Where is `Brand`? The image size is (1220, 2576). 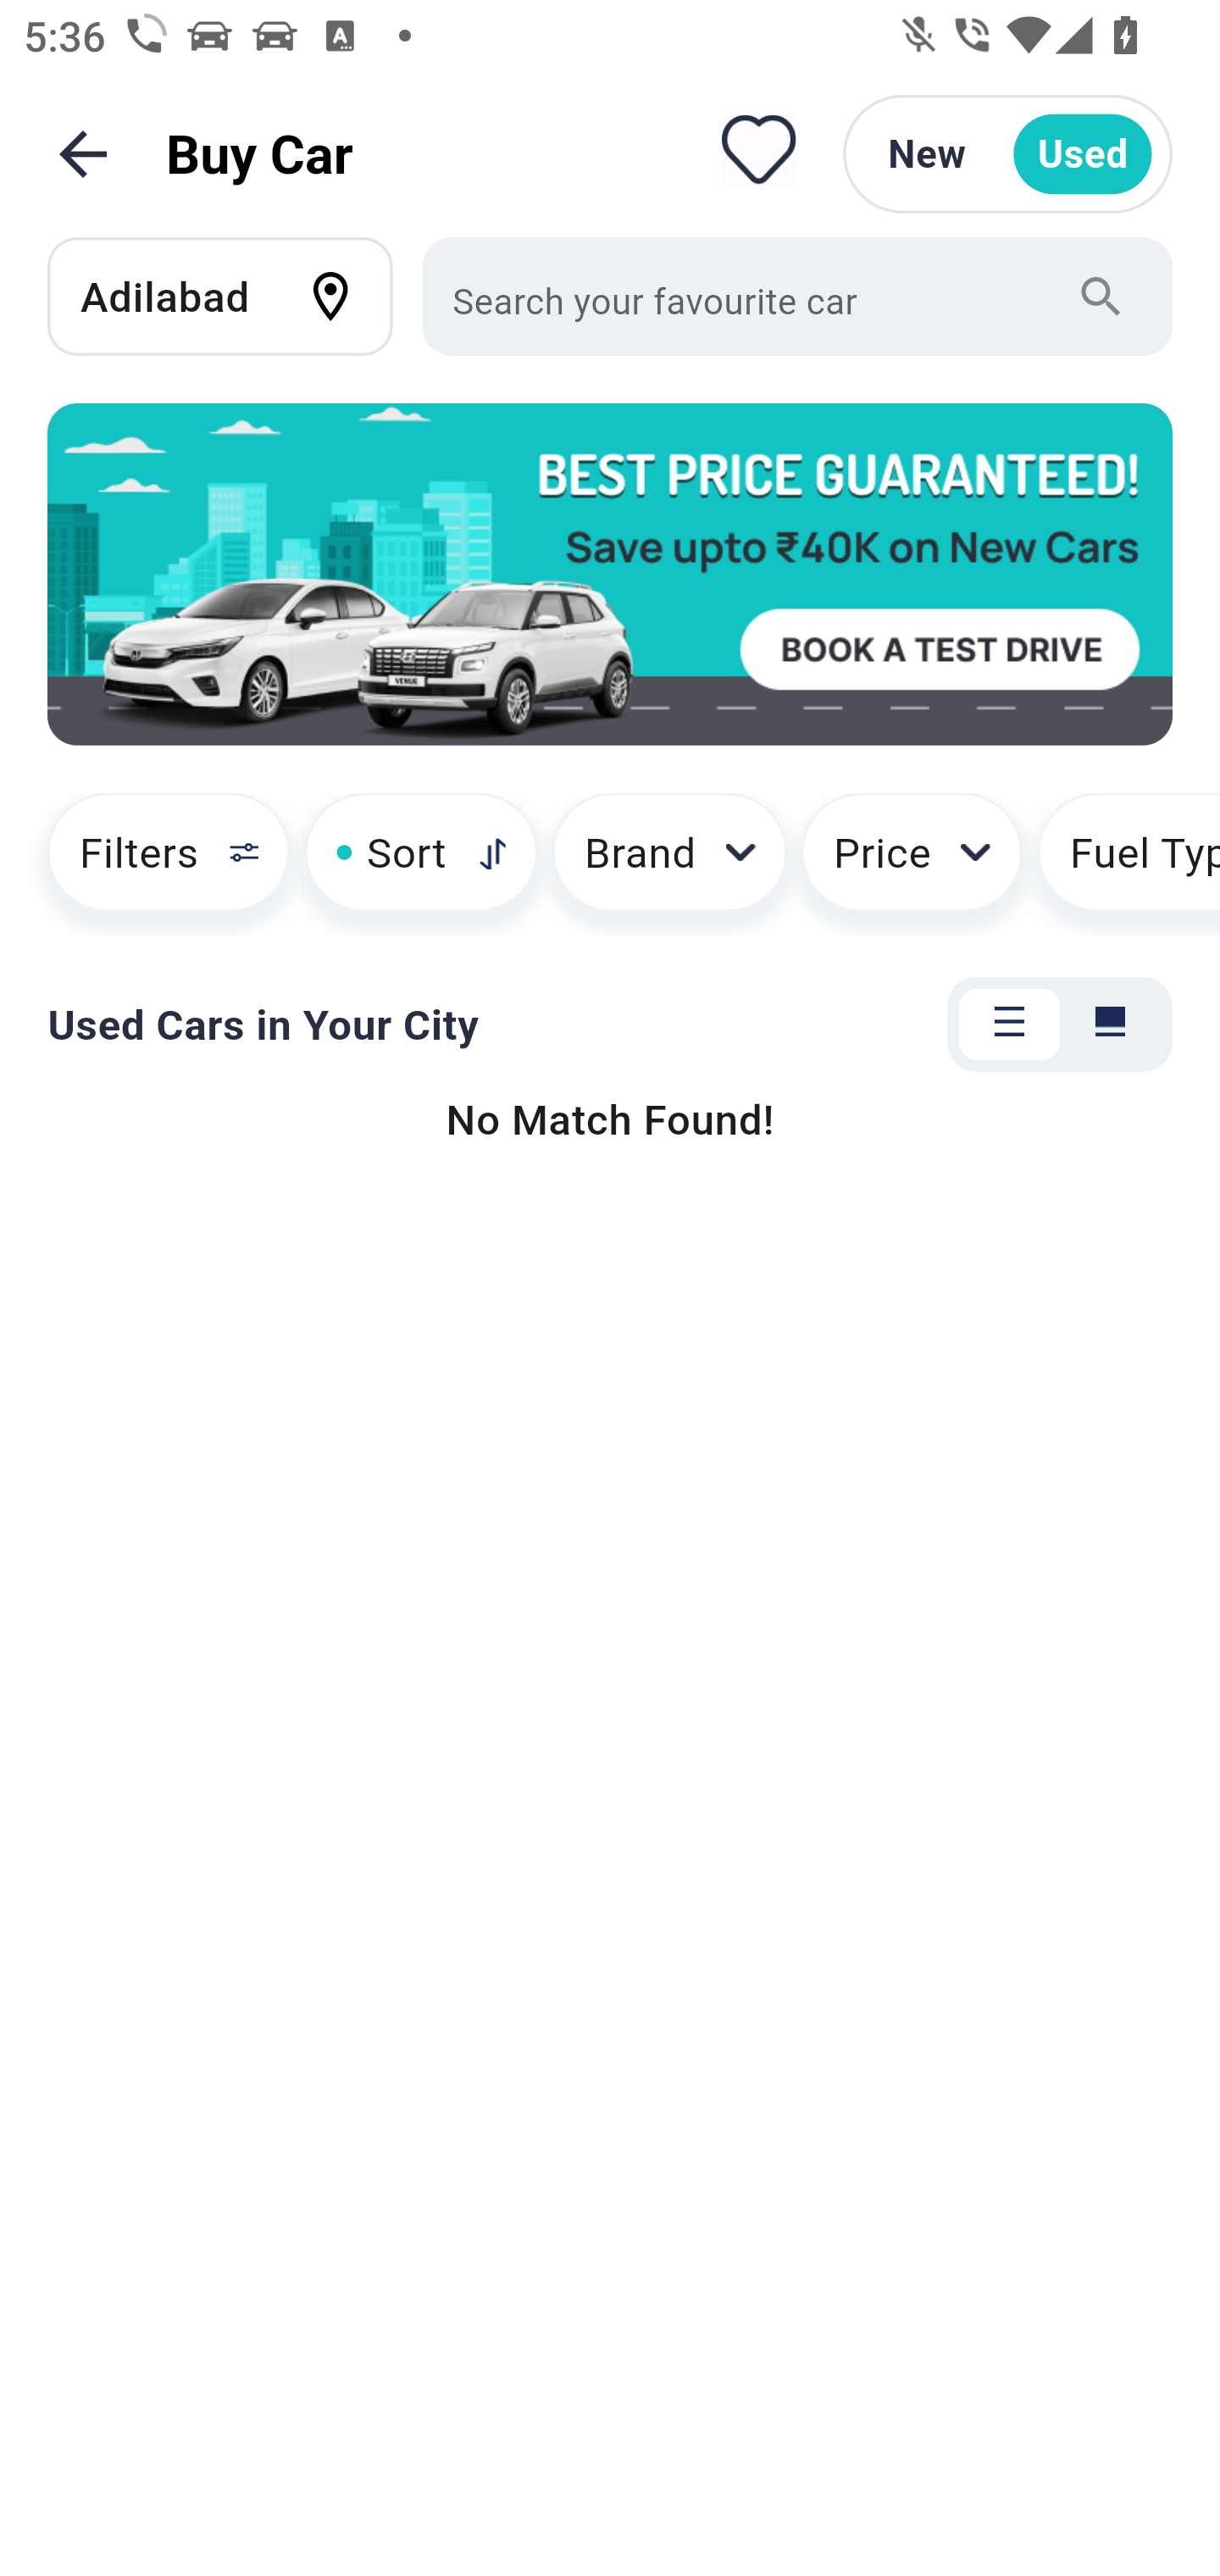
Brand is located at coordinates (669, 864).